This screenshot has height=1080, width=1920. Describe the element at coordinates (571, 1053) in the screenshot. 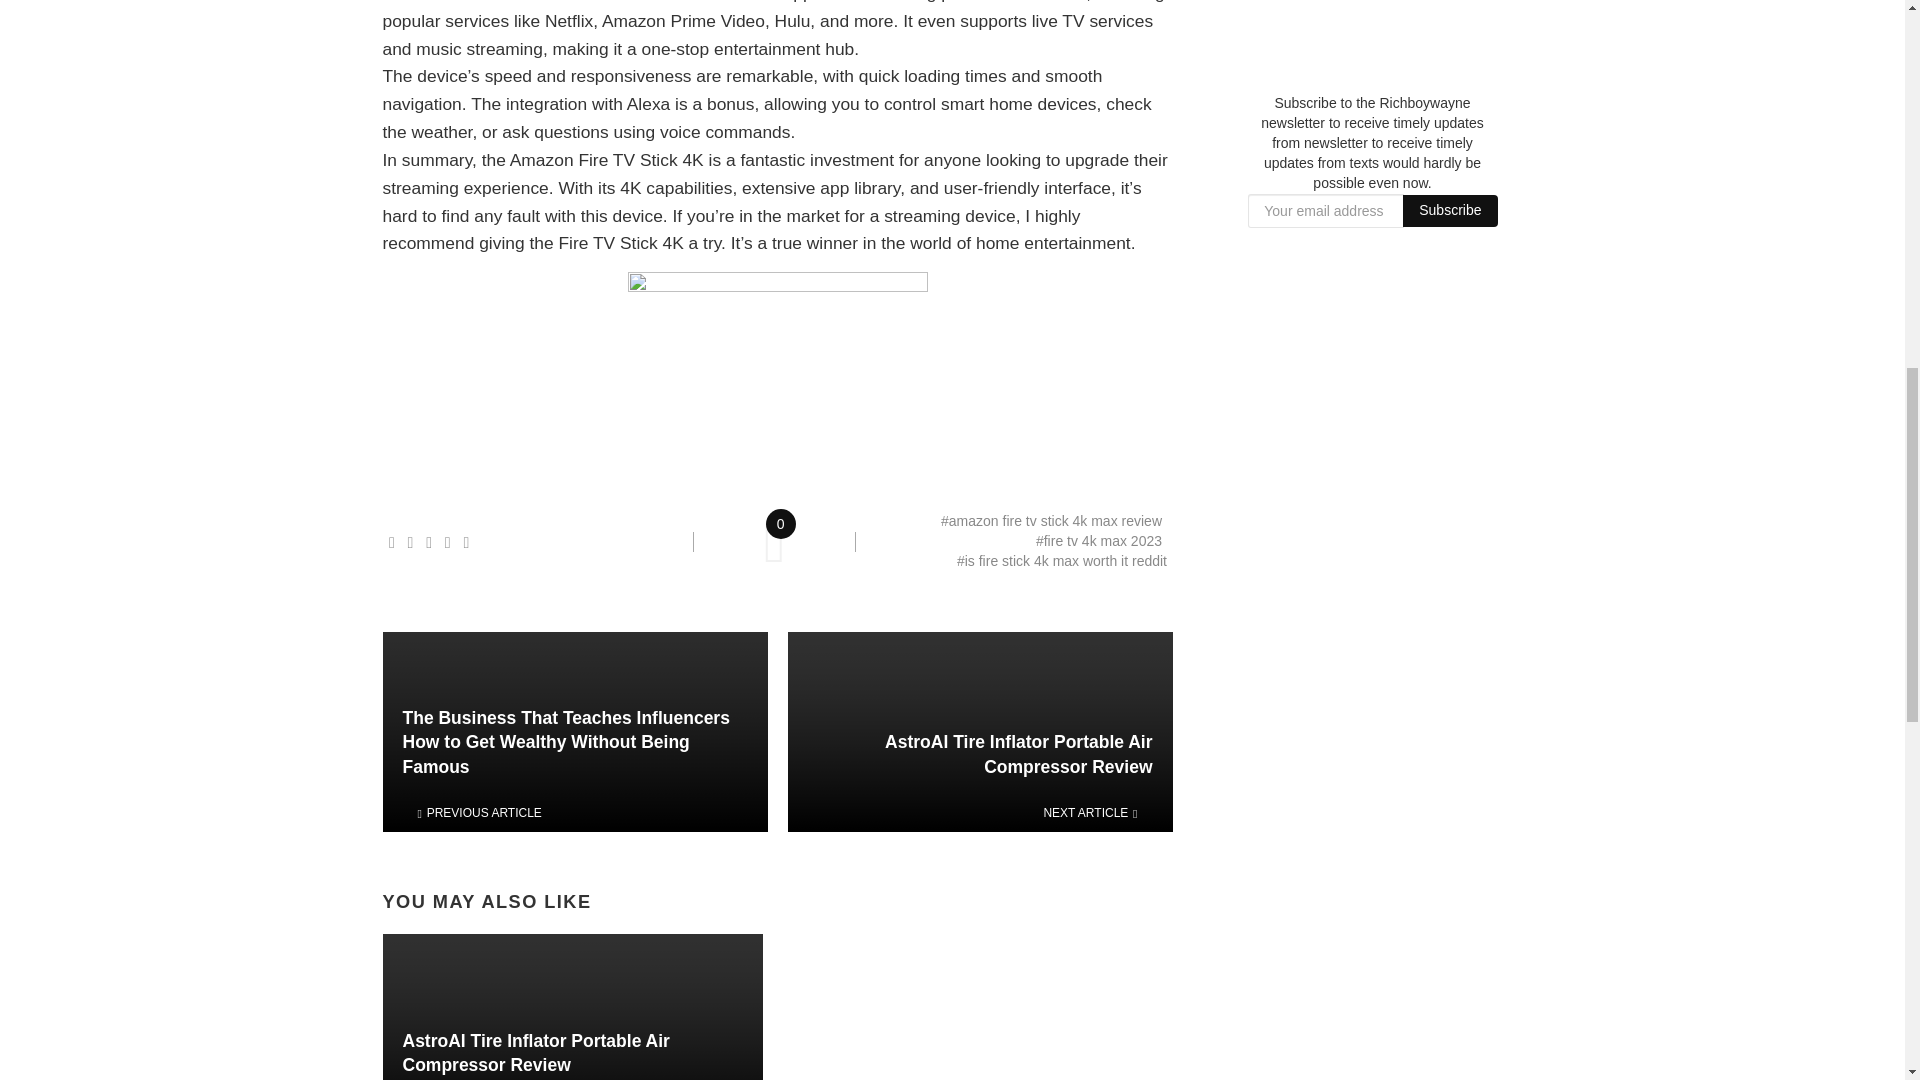

I see `AstroAI Tire Inflator Portable Air Compressor Review` at that location.